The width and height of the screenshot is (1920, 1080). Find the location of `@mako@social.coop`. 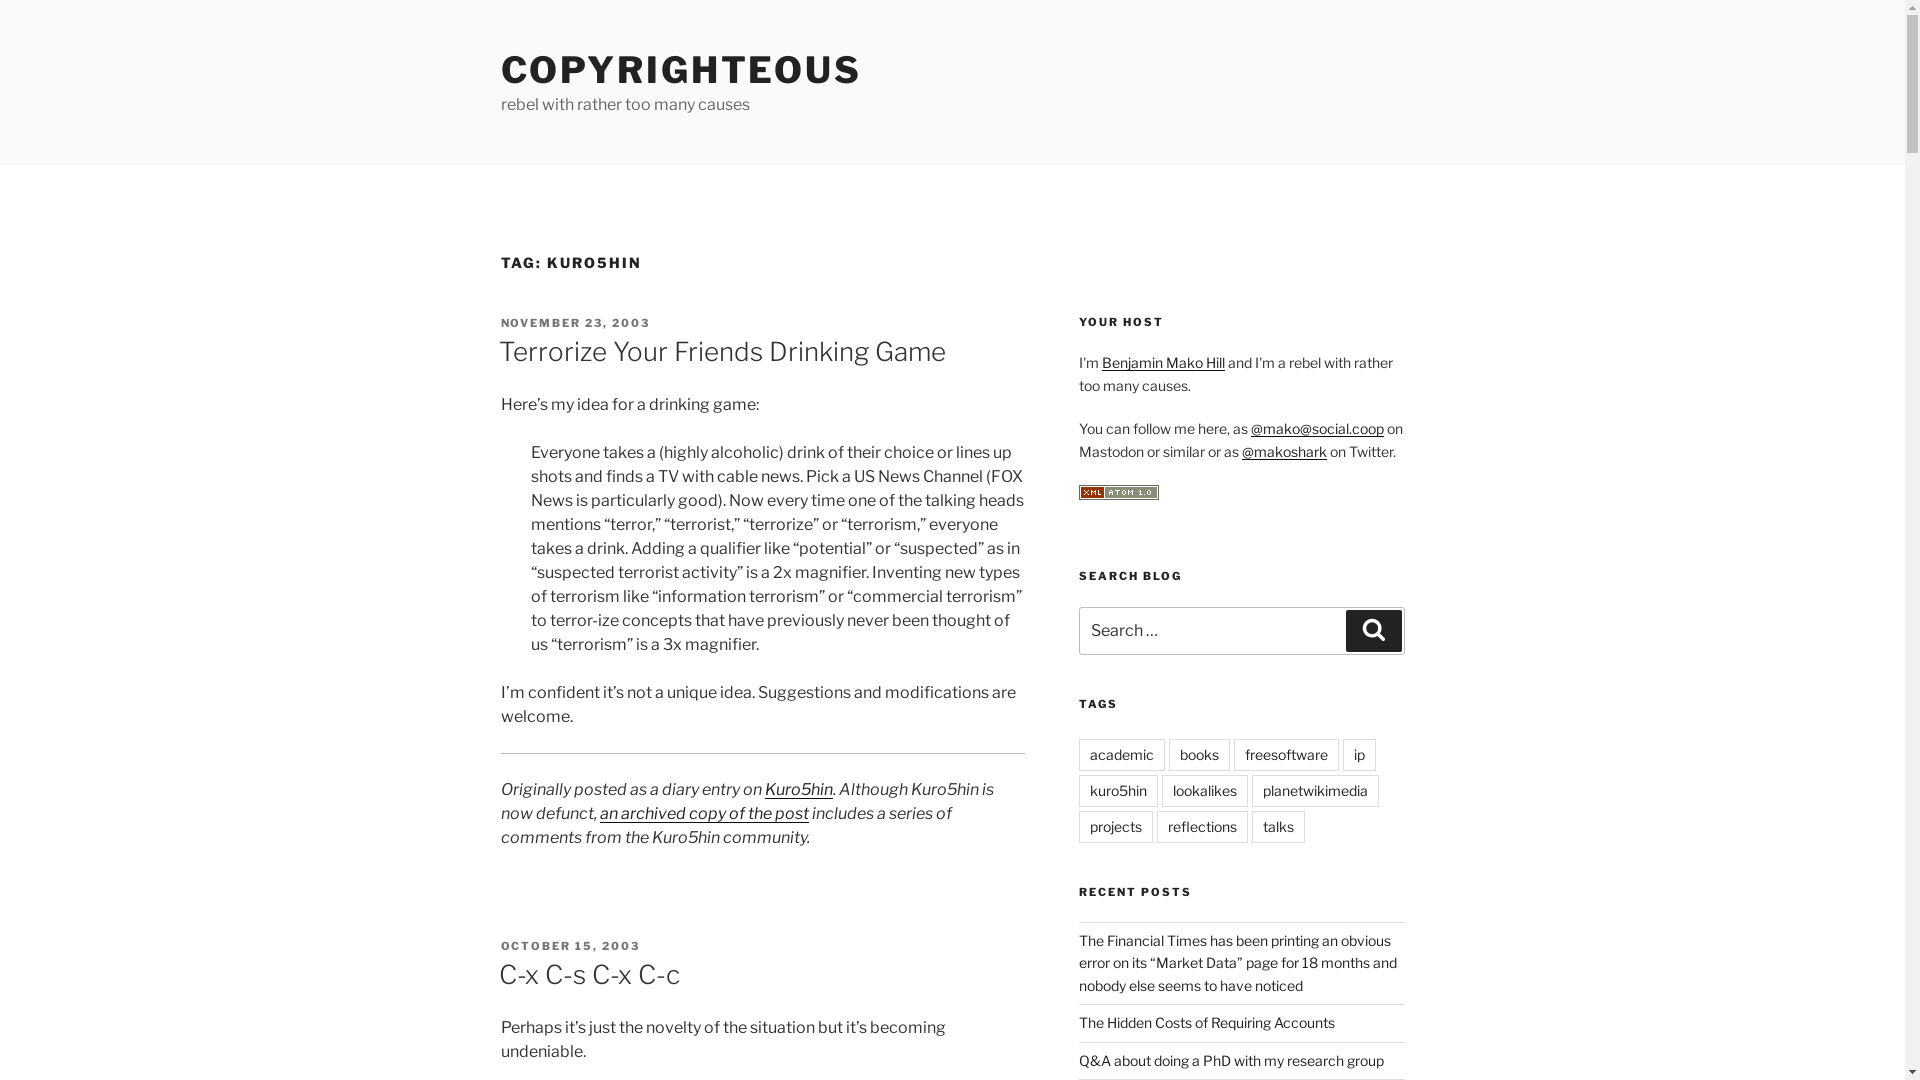

@mako@social.coop is located at coordinates (1318, 428).